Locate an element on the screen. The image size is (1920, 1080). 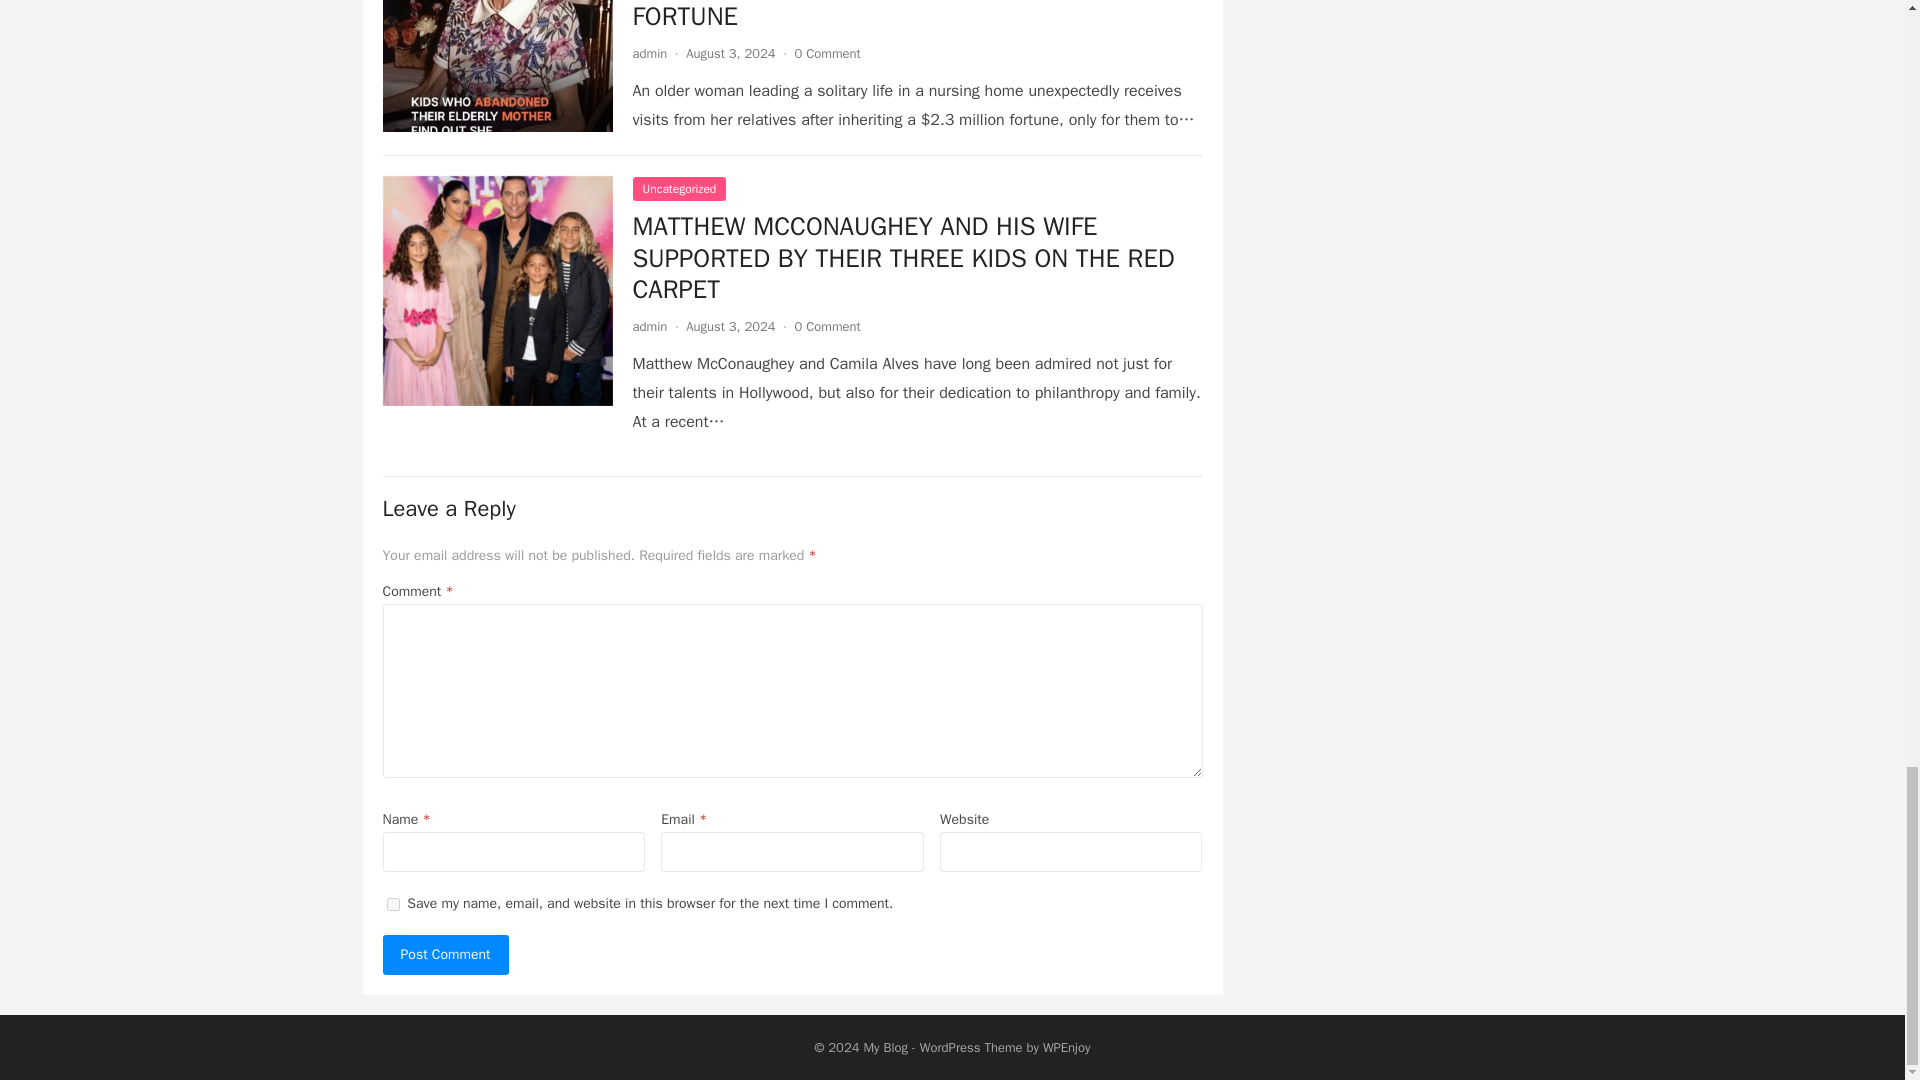
Uncategorized is located at coordinates (678, 188).